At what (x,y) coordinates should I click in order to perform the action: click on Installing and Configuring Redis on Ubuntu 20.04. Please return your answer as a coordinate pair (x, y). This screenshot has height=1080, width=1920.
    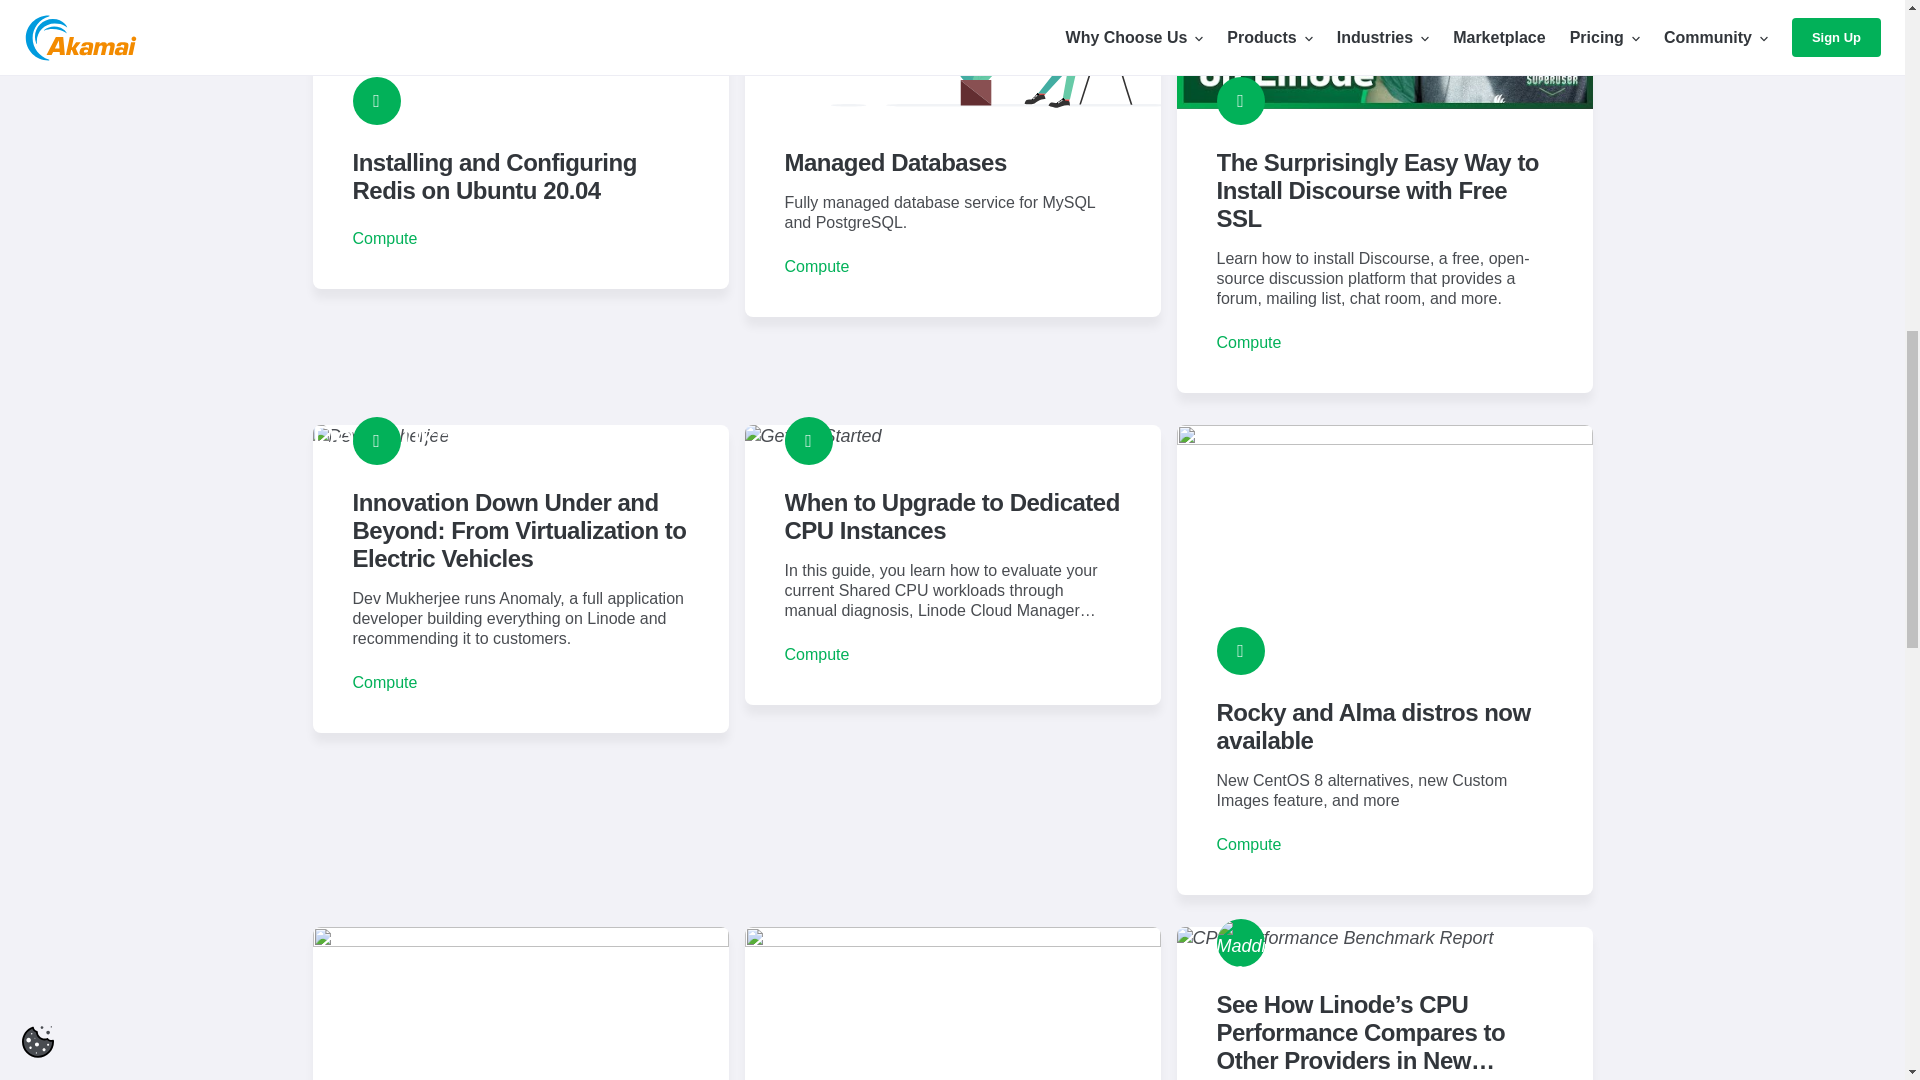
    Looking at the image, I should click on (519, 144).